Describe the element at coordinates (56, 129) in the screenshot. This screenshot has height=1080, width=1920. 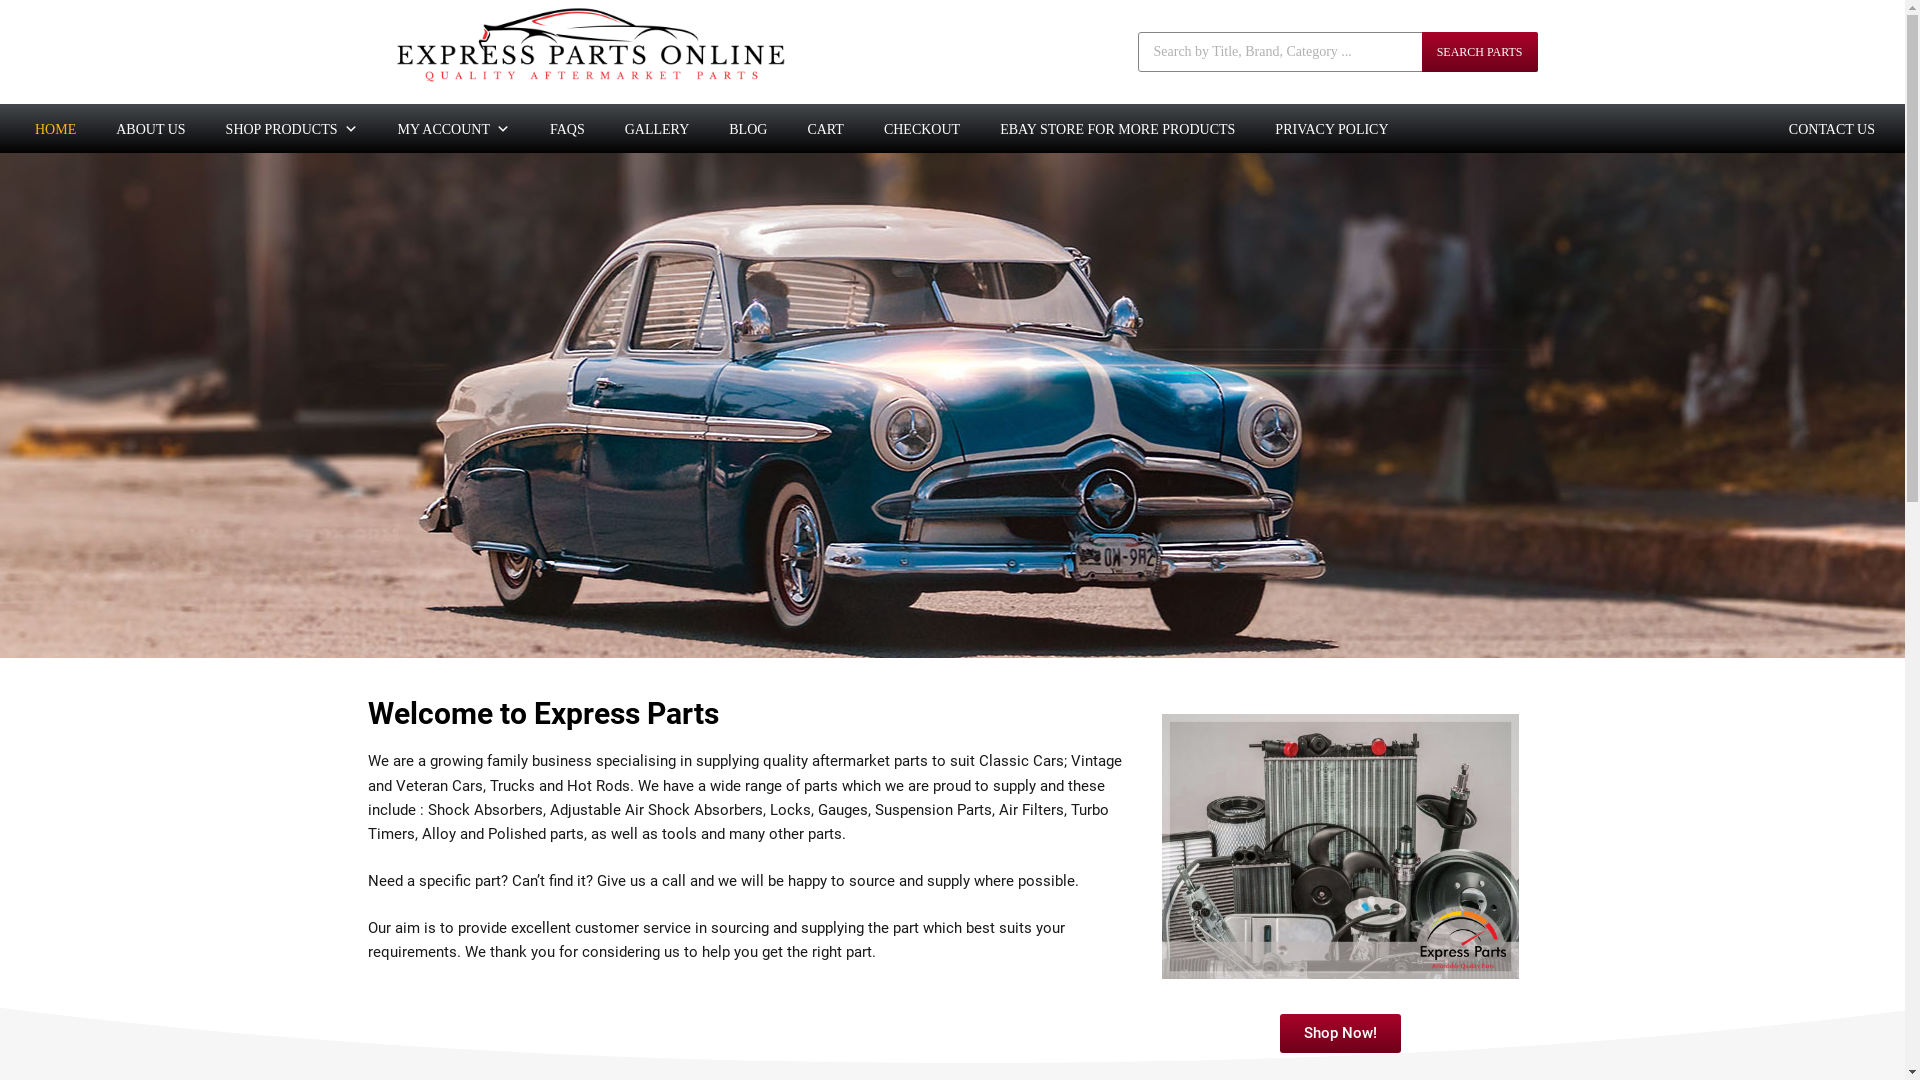
I see `HOME` at that location.